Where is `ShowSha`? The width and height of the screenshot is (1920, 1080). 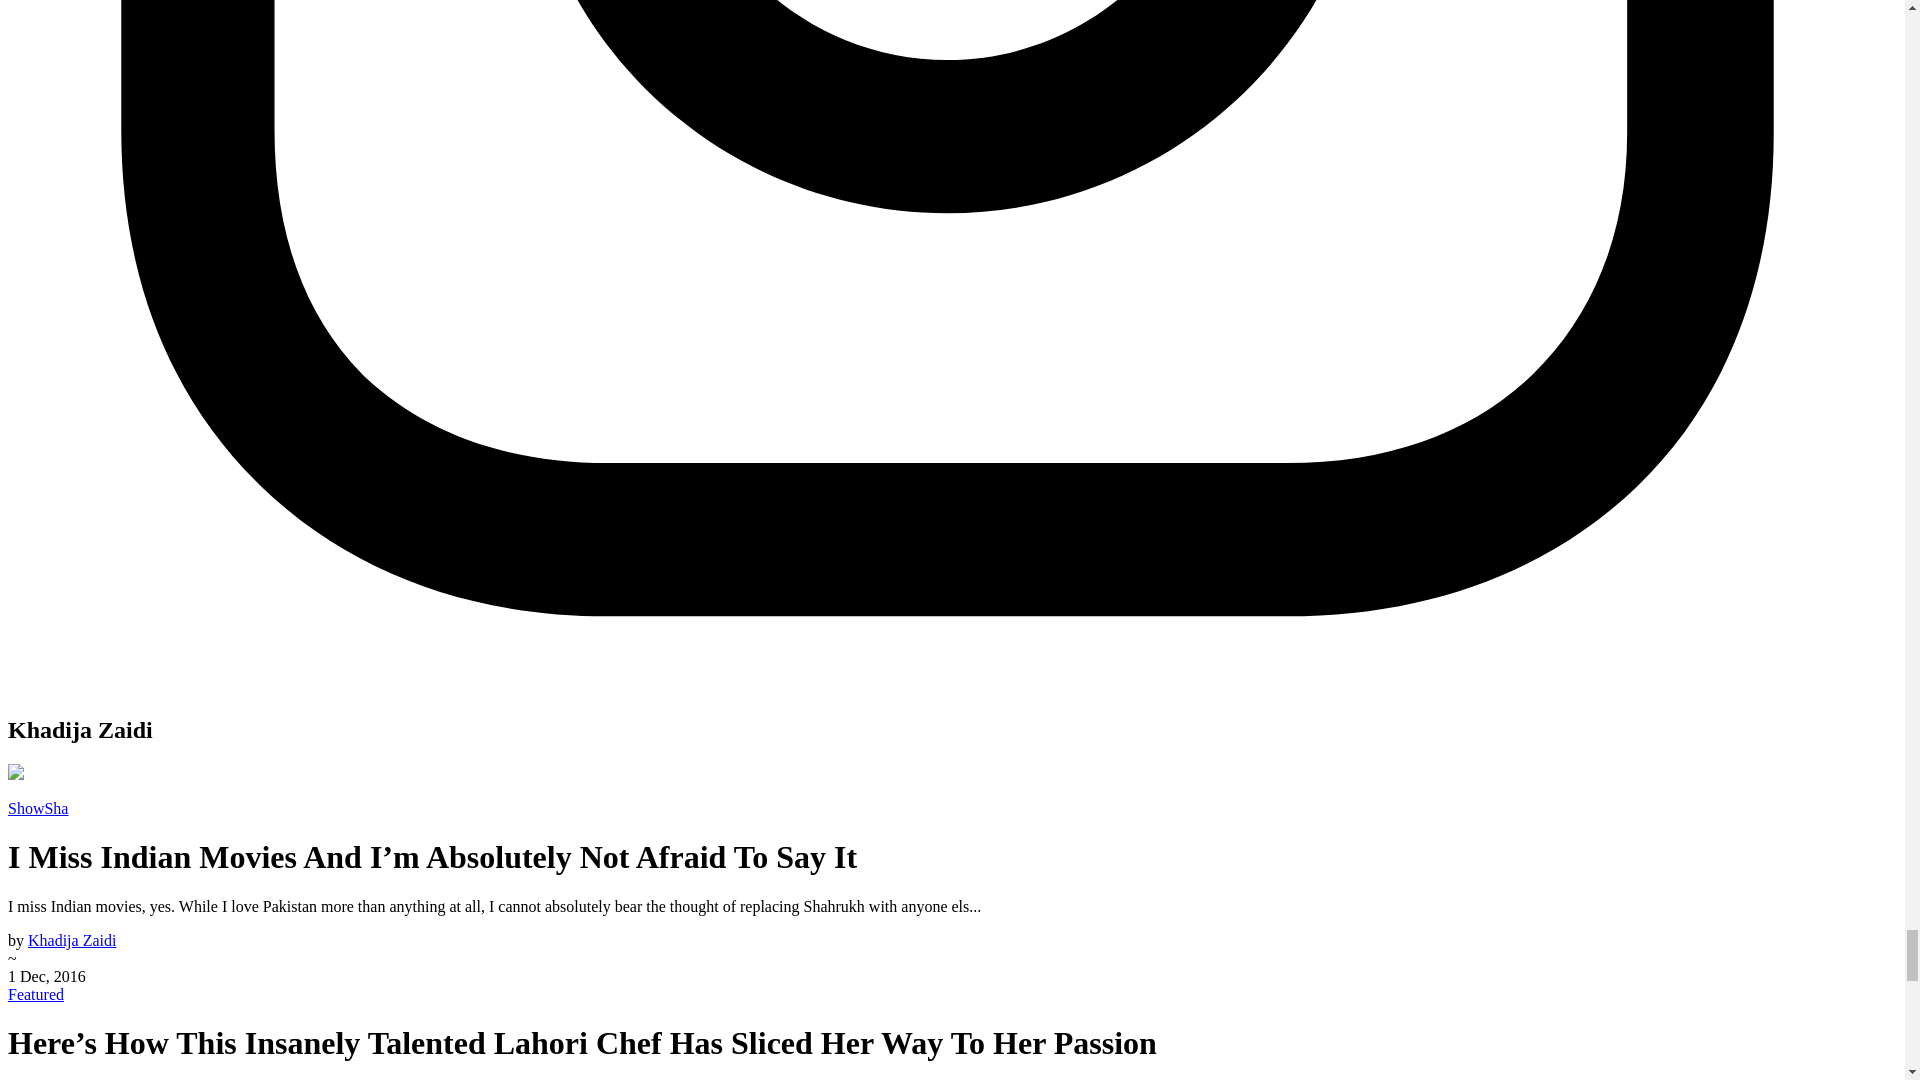 ShowSha is located at coordinates (37, 808).